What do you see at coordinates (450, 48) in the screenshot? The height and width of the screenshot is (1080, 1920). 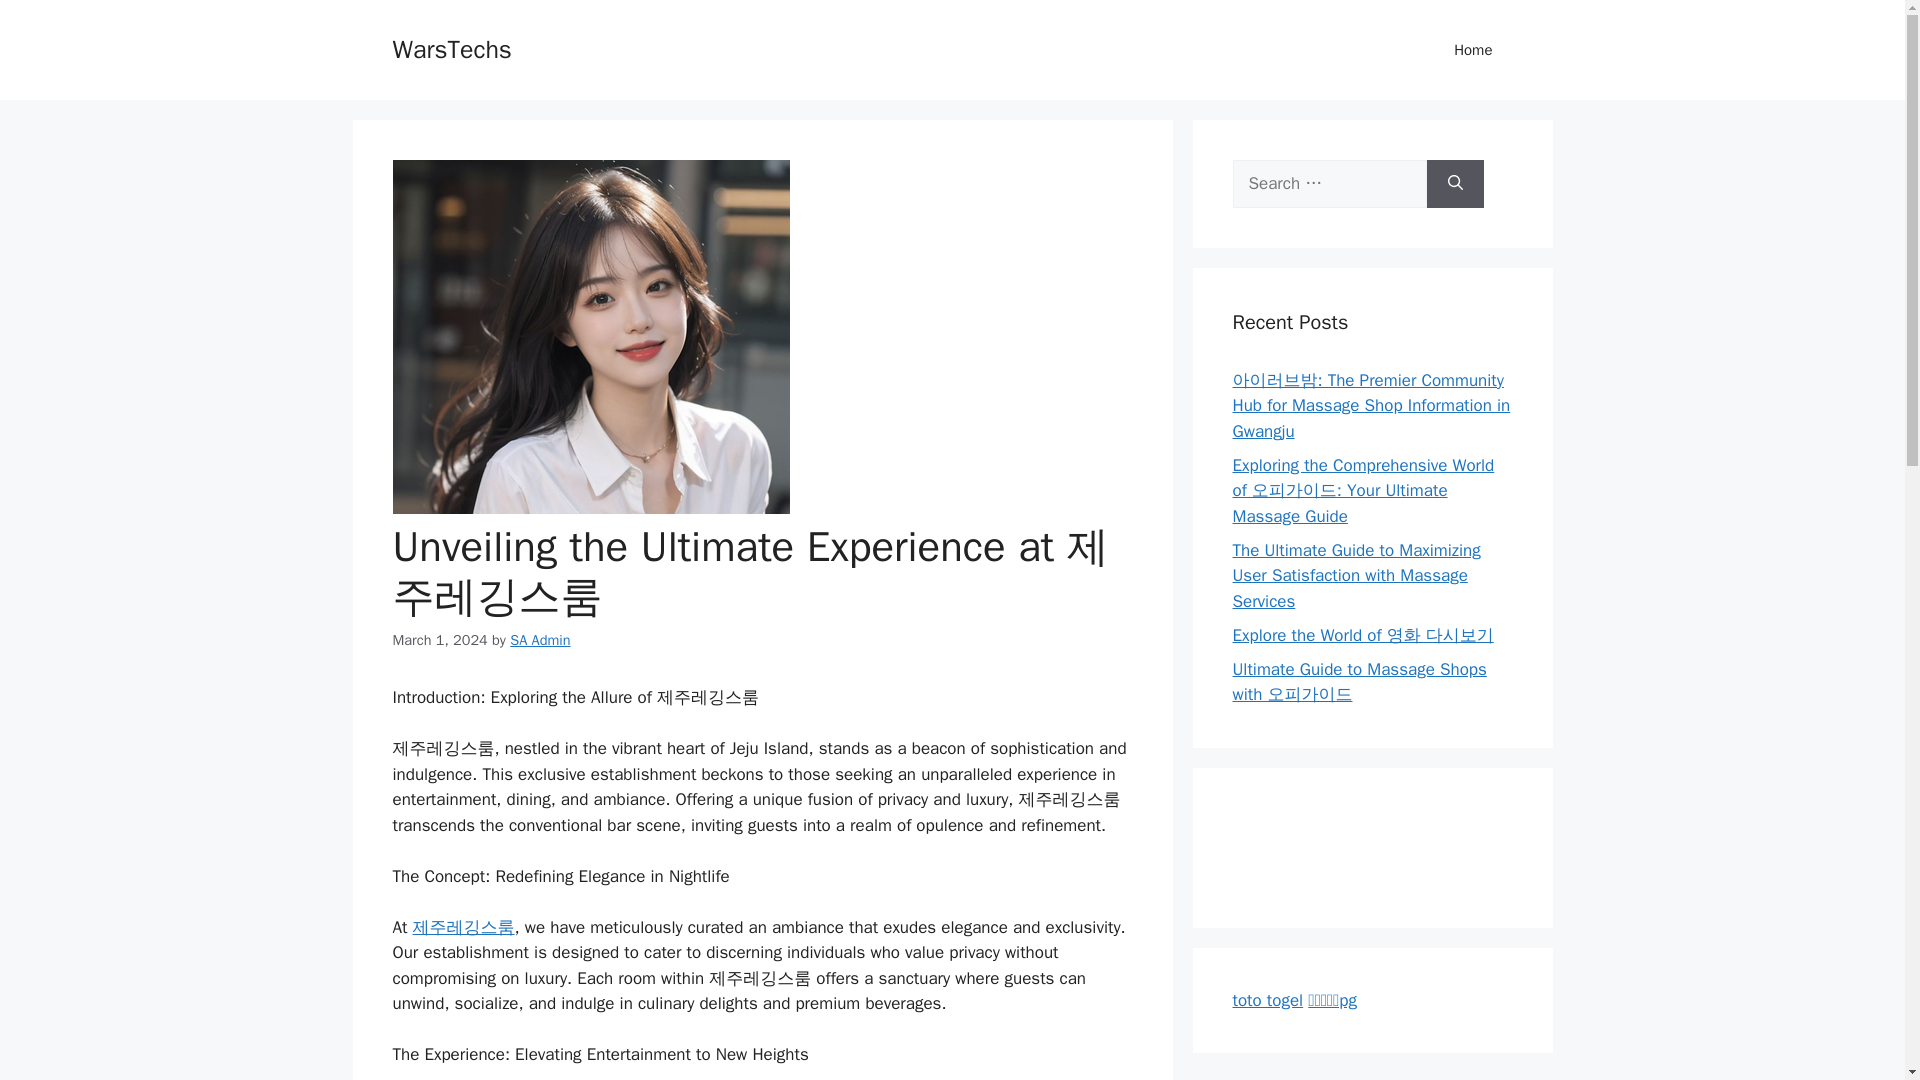 I see `WarsTechs` at bounding box center [450, 48].